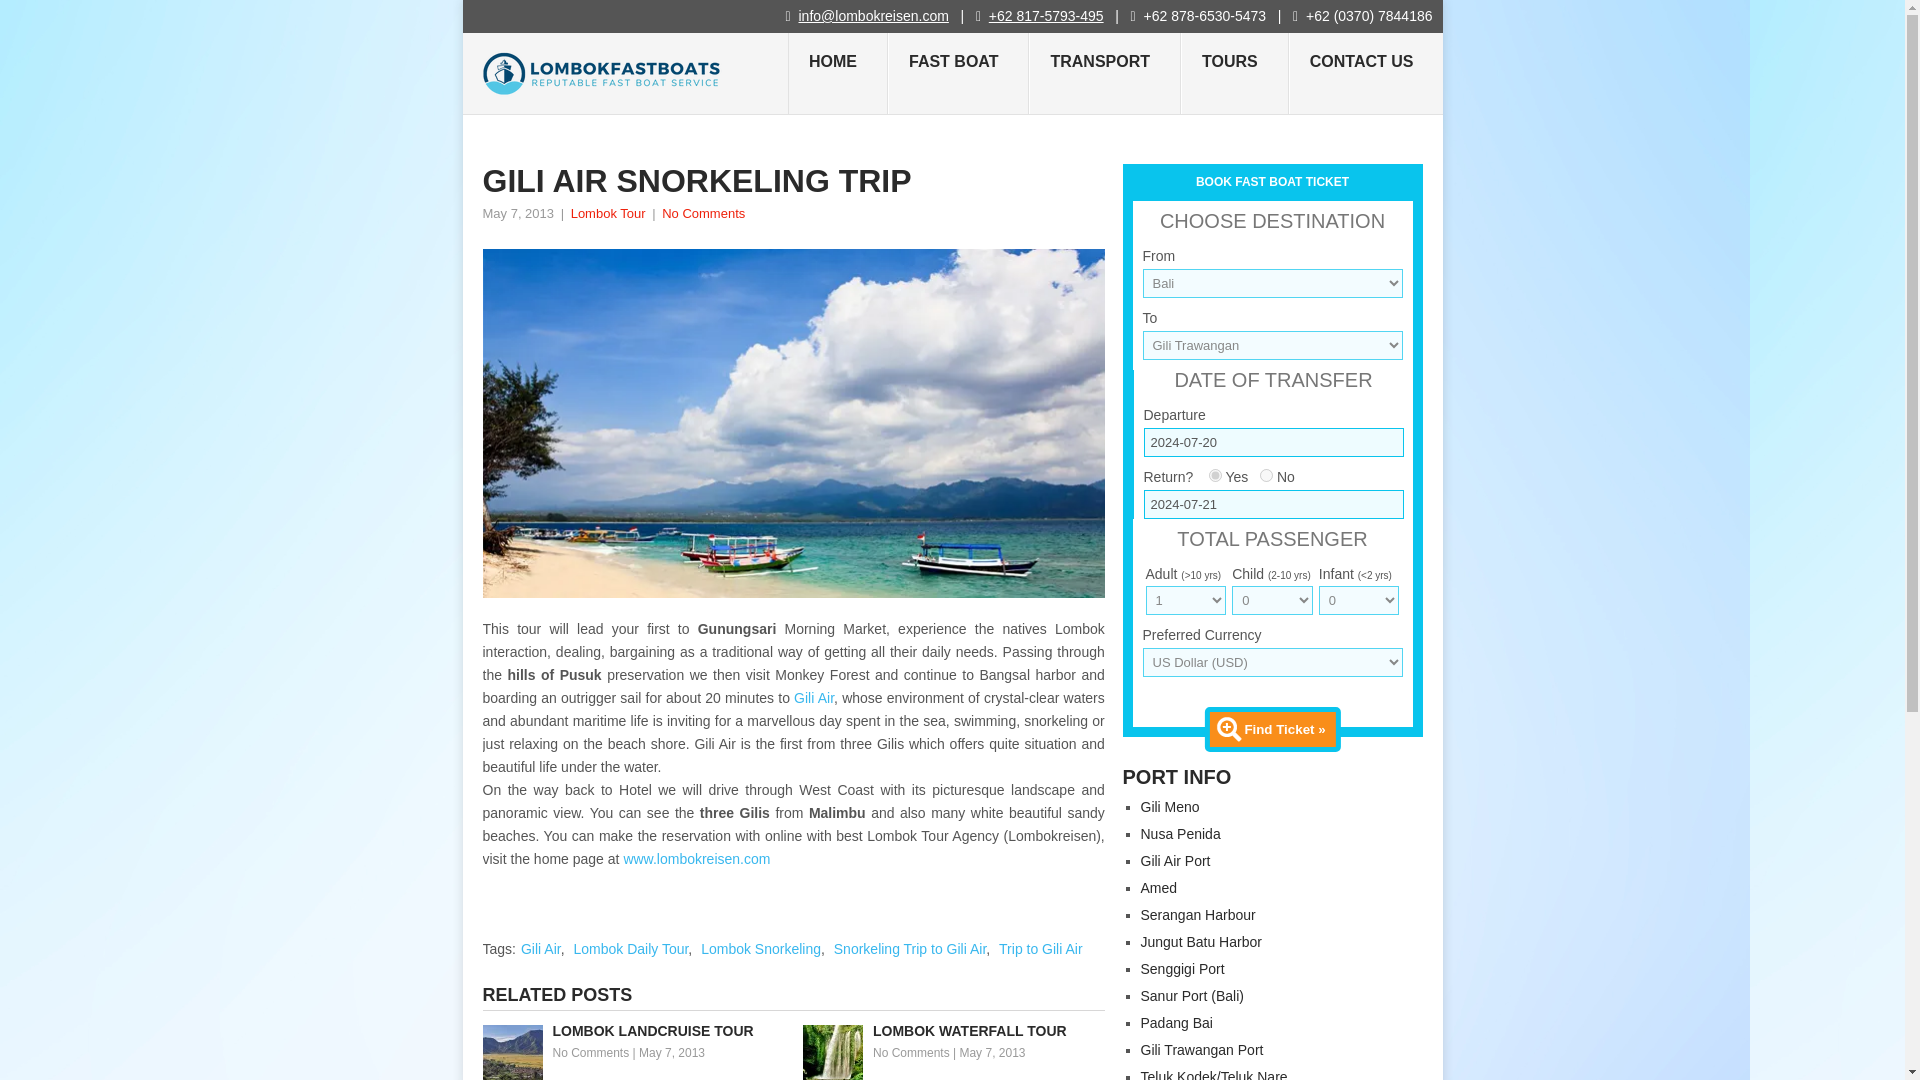 The image size is (1920, 1080). What do you see at coordinates (1215, 474) in the screenshot?
I see `return` at bounding box center [1215, 474].